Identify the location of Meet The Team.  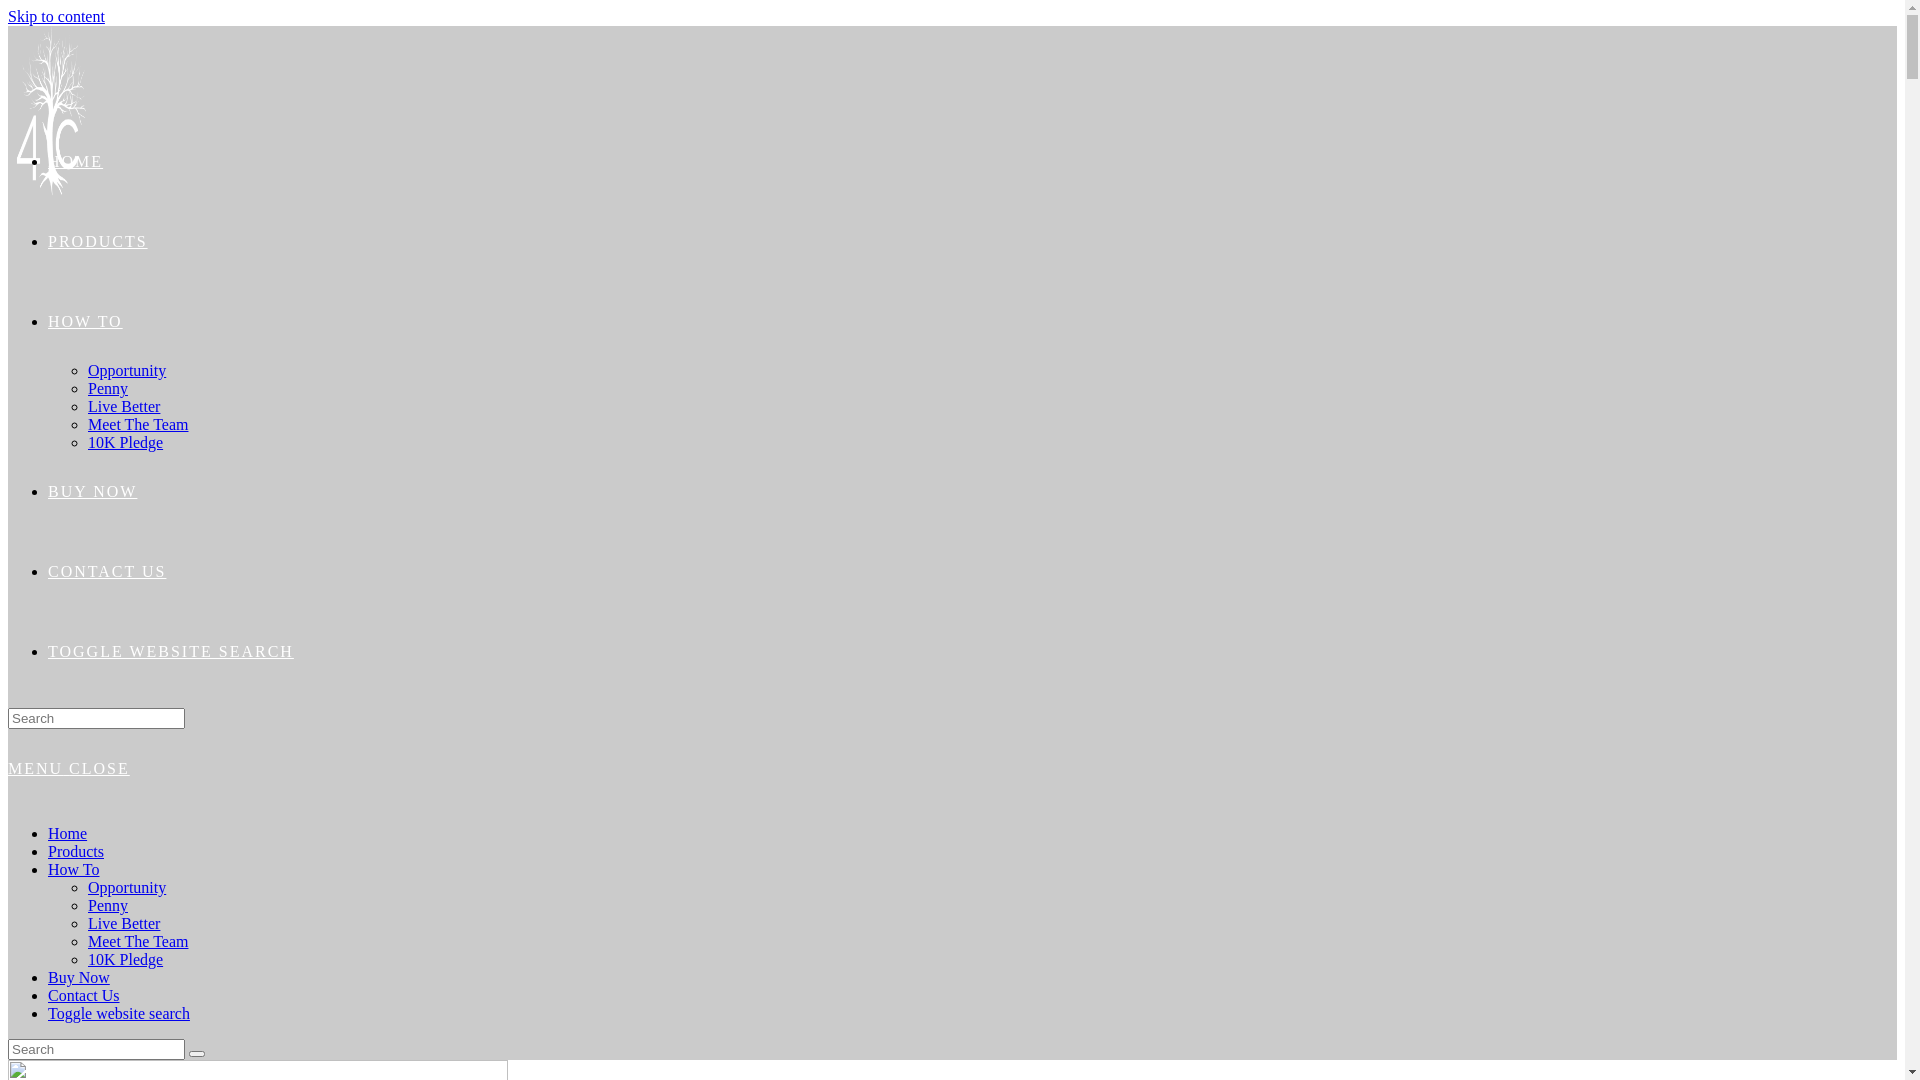
(138, 424).